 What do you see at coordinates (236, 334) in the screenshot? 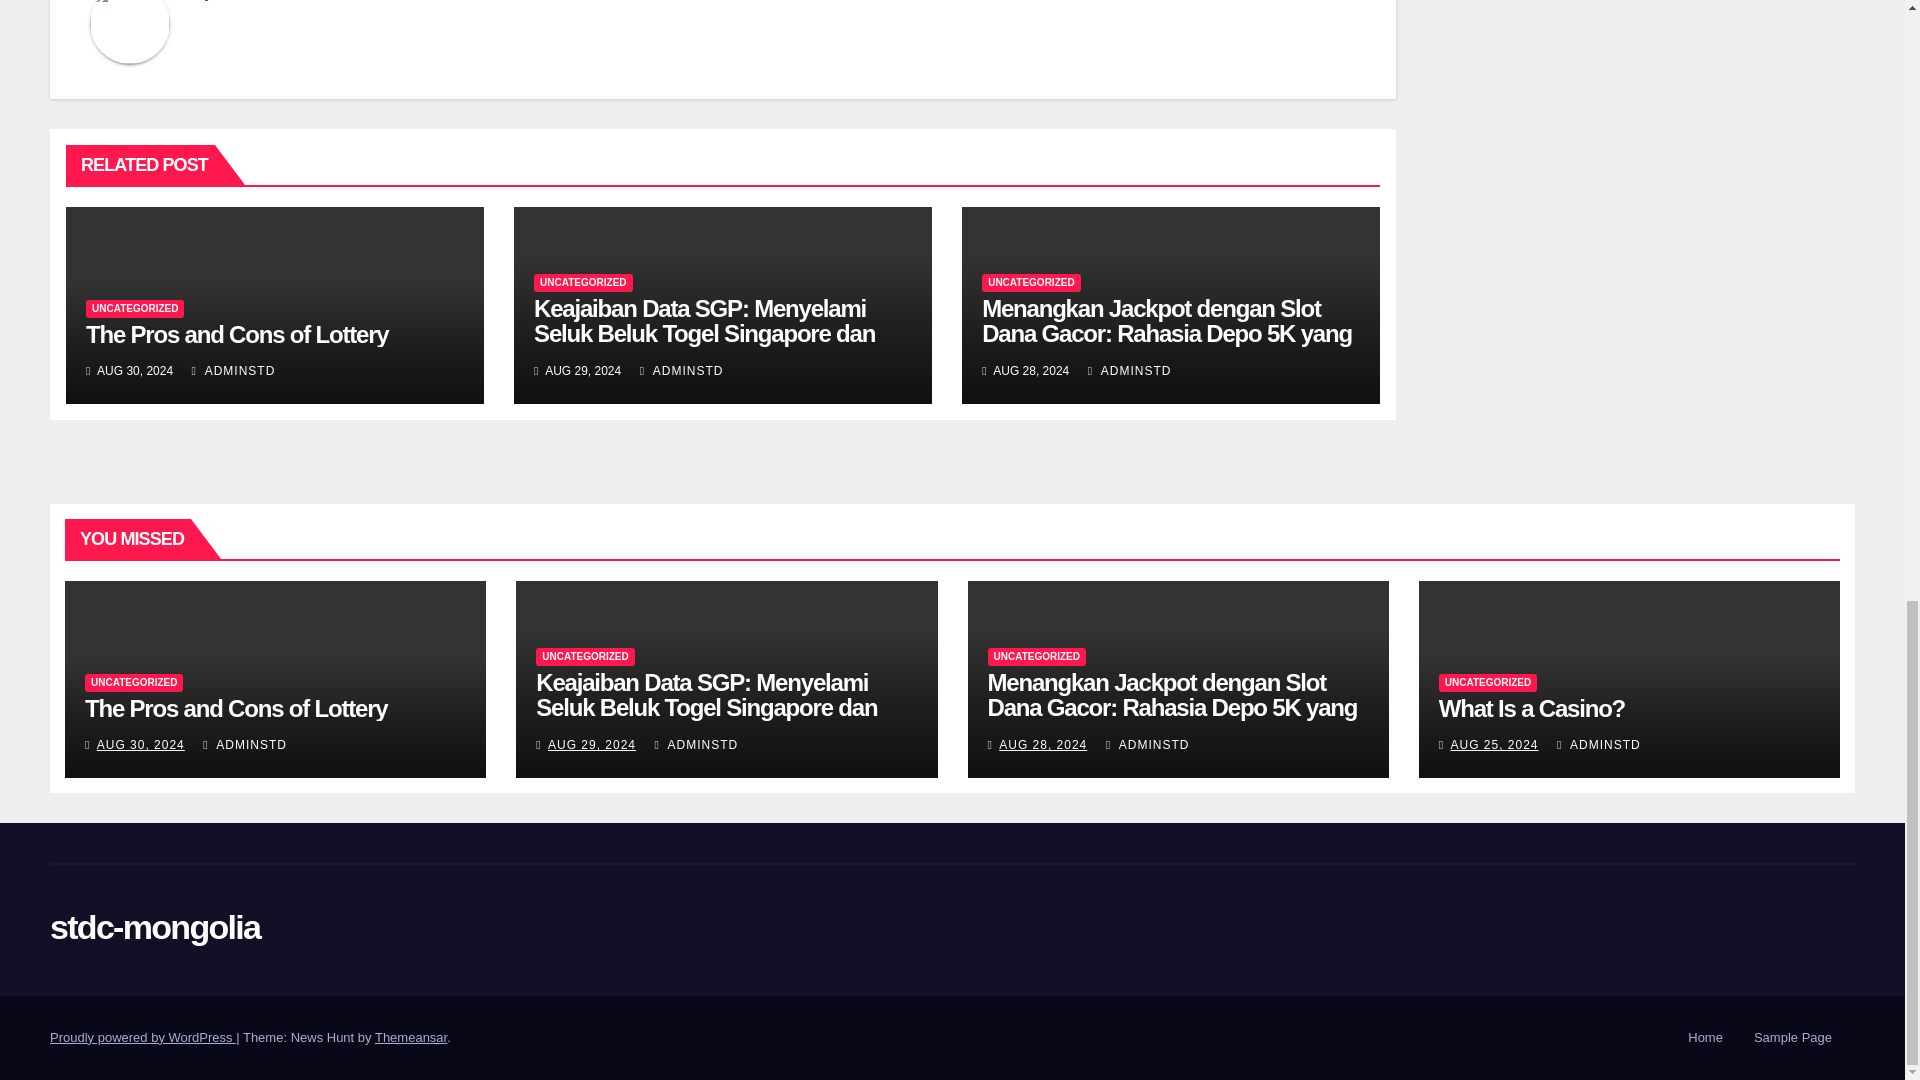
I see `Permalink to: The Pros and Cons of Lottery` at bounding box center [236, 334].